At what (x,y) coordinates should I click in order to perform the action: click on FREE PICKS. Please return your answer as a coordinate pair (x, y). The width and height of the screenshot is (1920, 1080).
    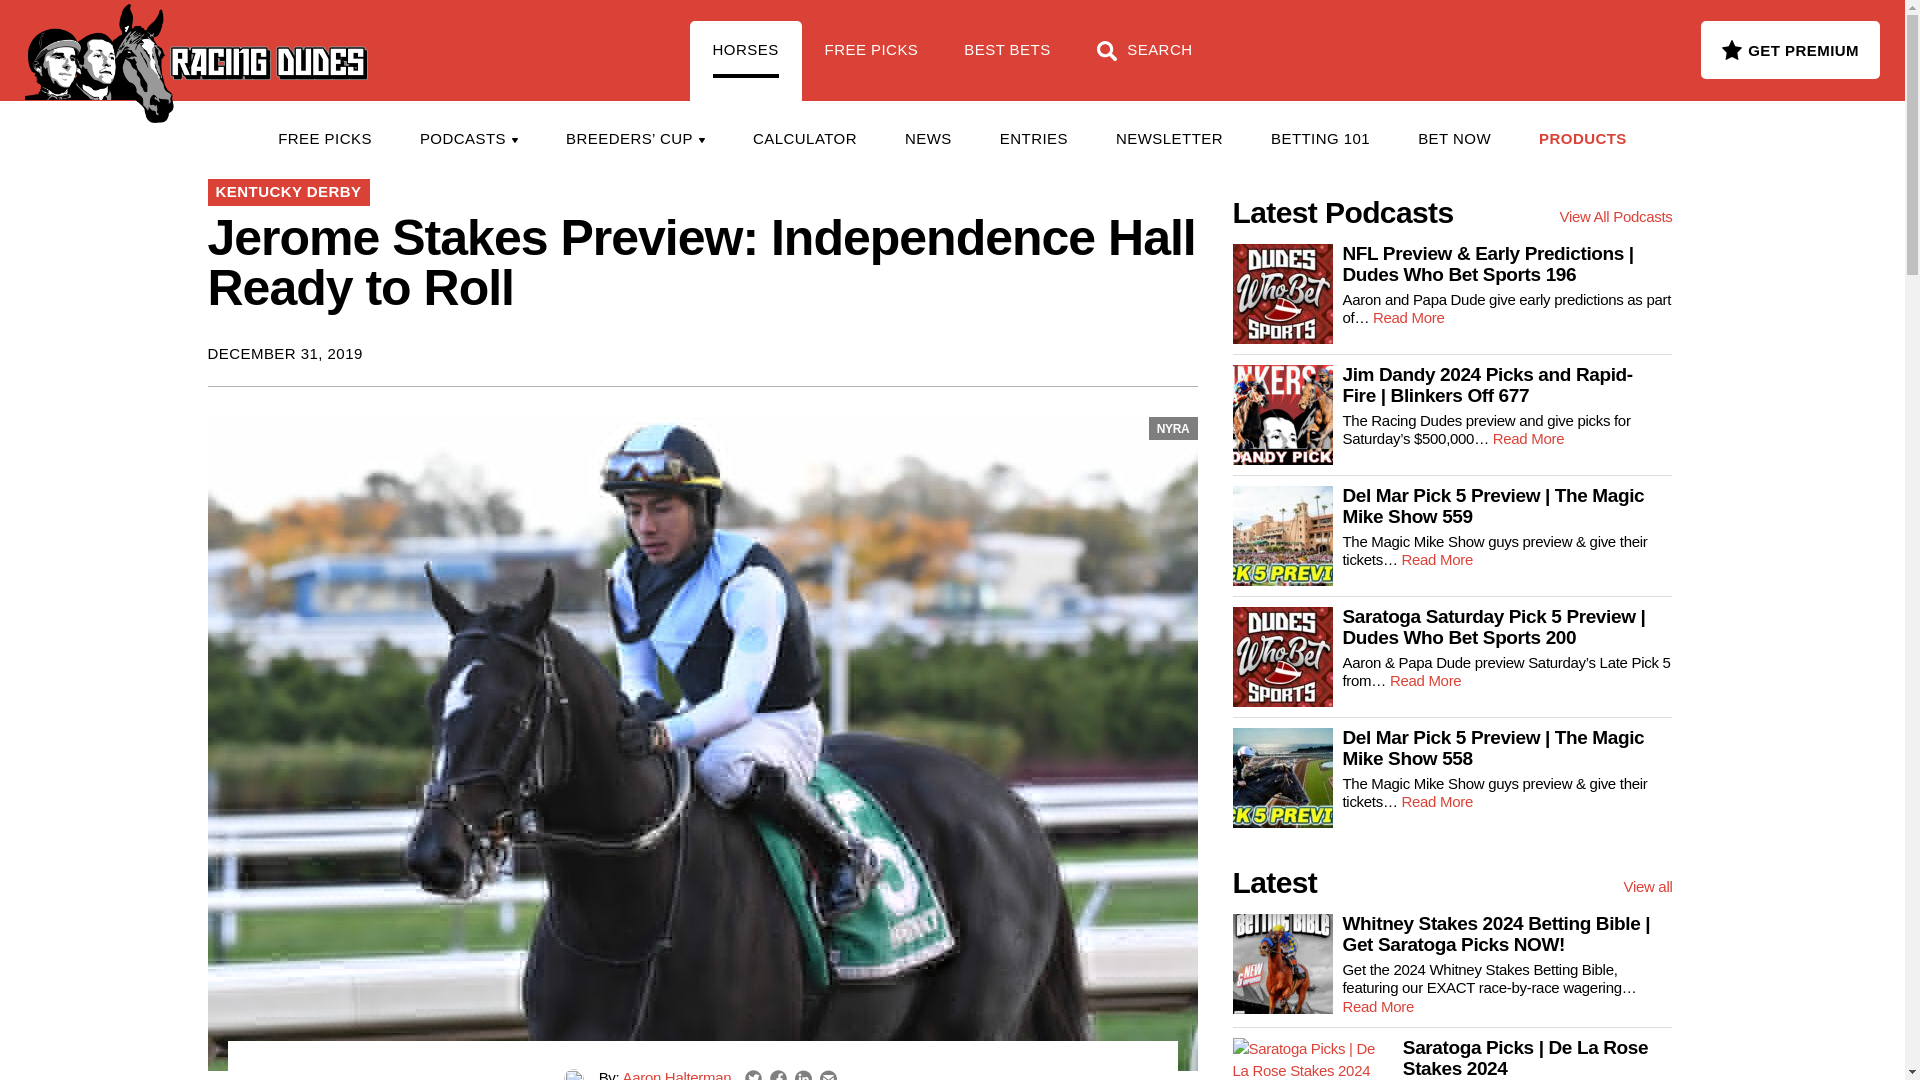
    Looking at the image, I should click on (324, 139).